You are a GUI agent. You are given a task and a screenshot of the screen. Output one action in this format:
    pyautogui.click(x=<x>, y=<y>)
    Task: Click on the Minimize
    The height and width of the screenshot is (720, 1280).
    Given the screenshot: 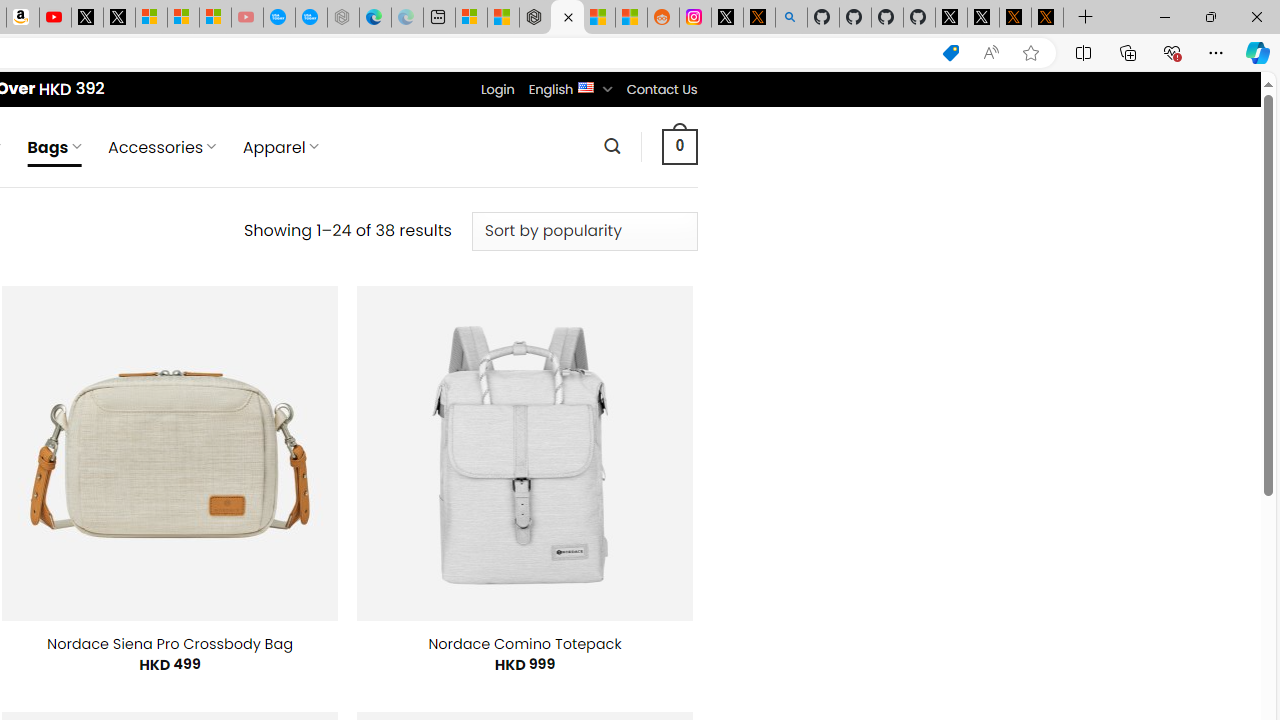 What is the action you would take?
    pyautogui.click(x=1164, y=16)
    